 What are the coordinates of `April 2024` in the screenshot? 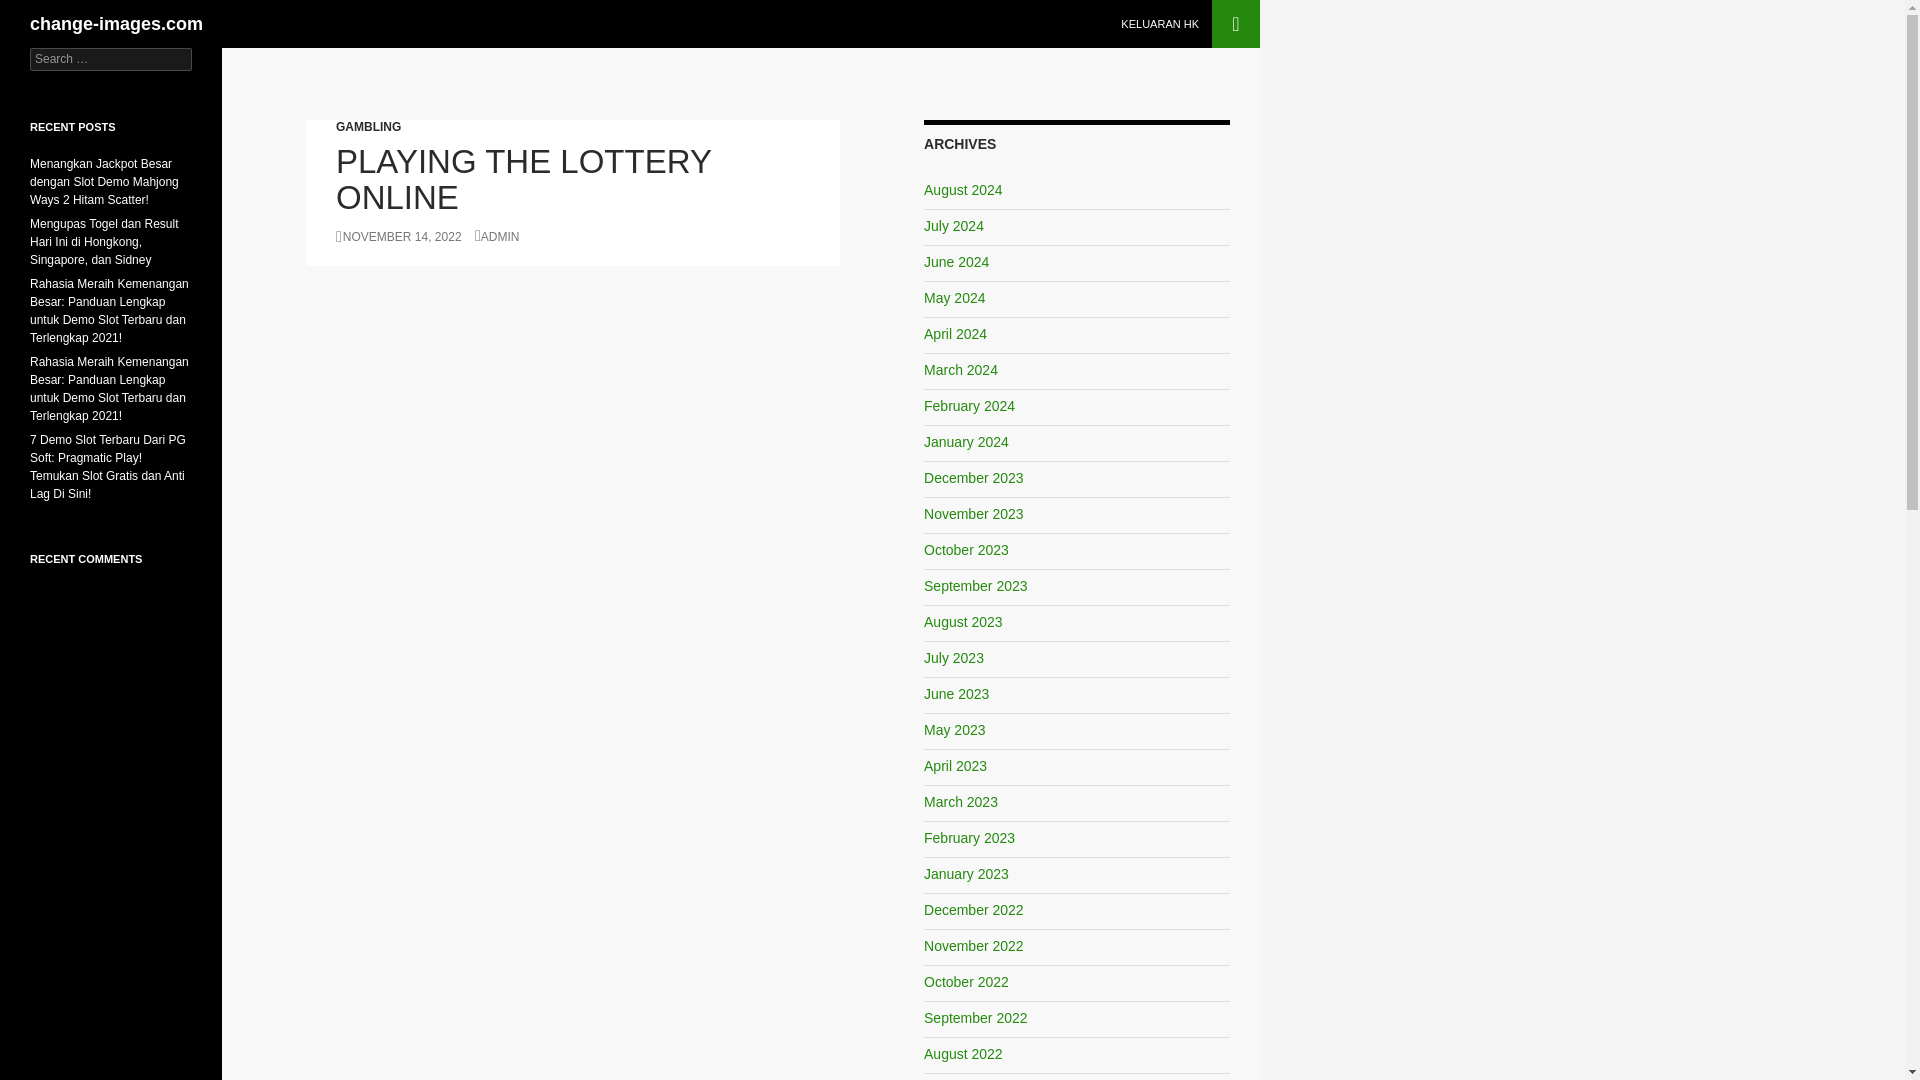 It's located at (954, 334).